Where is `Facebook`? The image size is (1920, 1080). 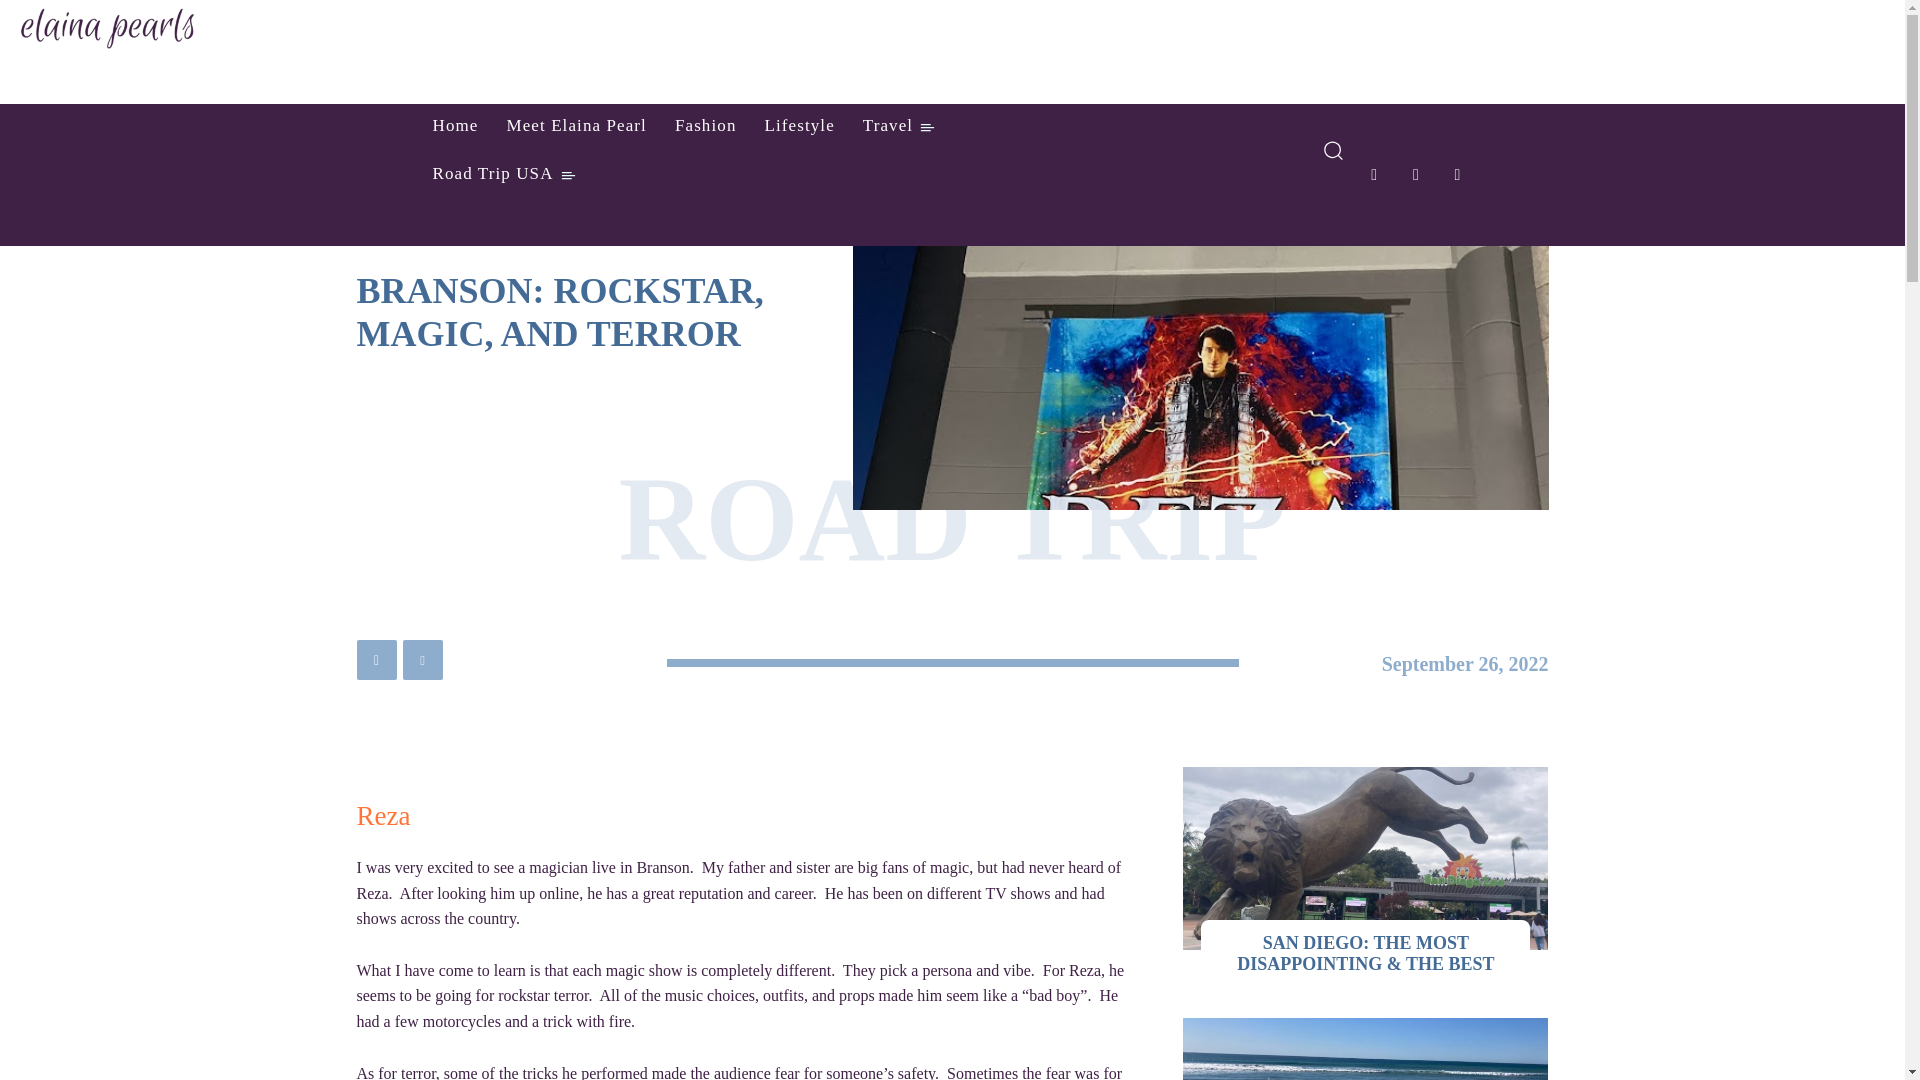 Facebook is located at coordinates (375, 660).